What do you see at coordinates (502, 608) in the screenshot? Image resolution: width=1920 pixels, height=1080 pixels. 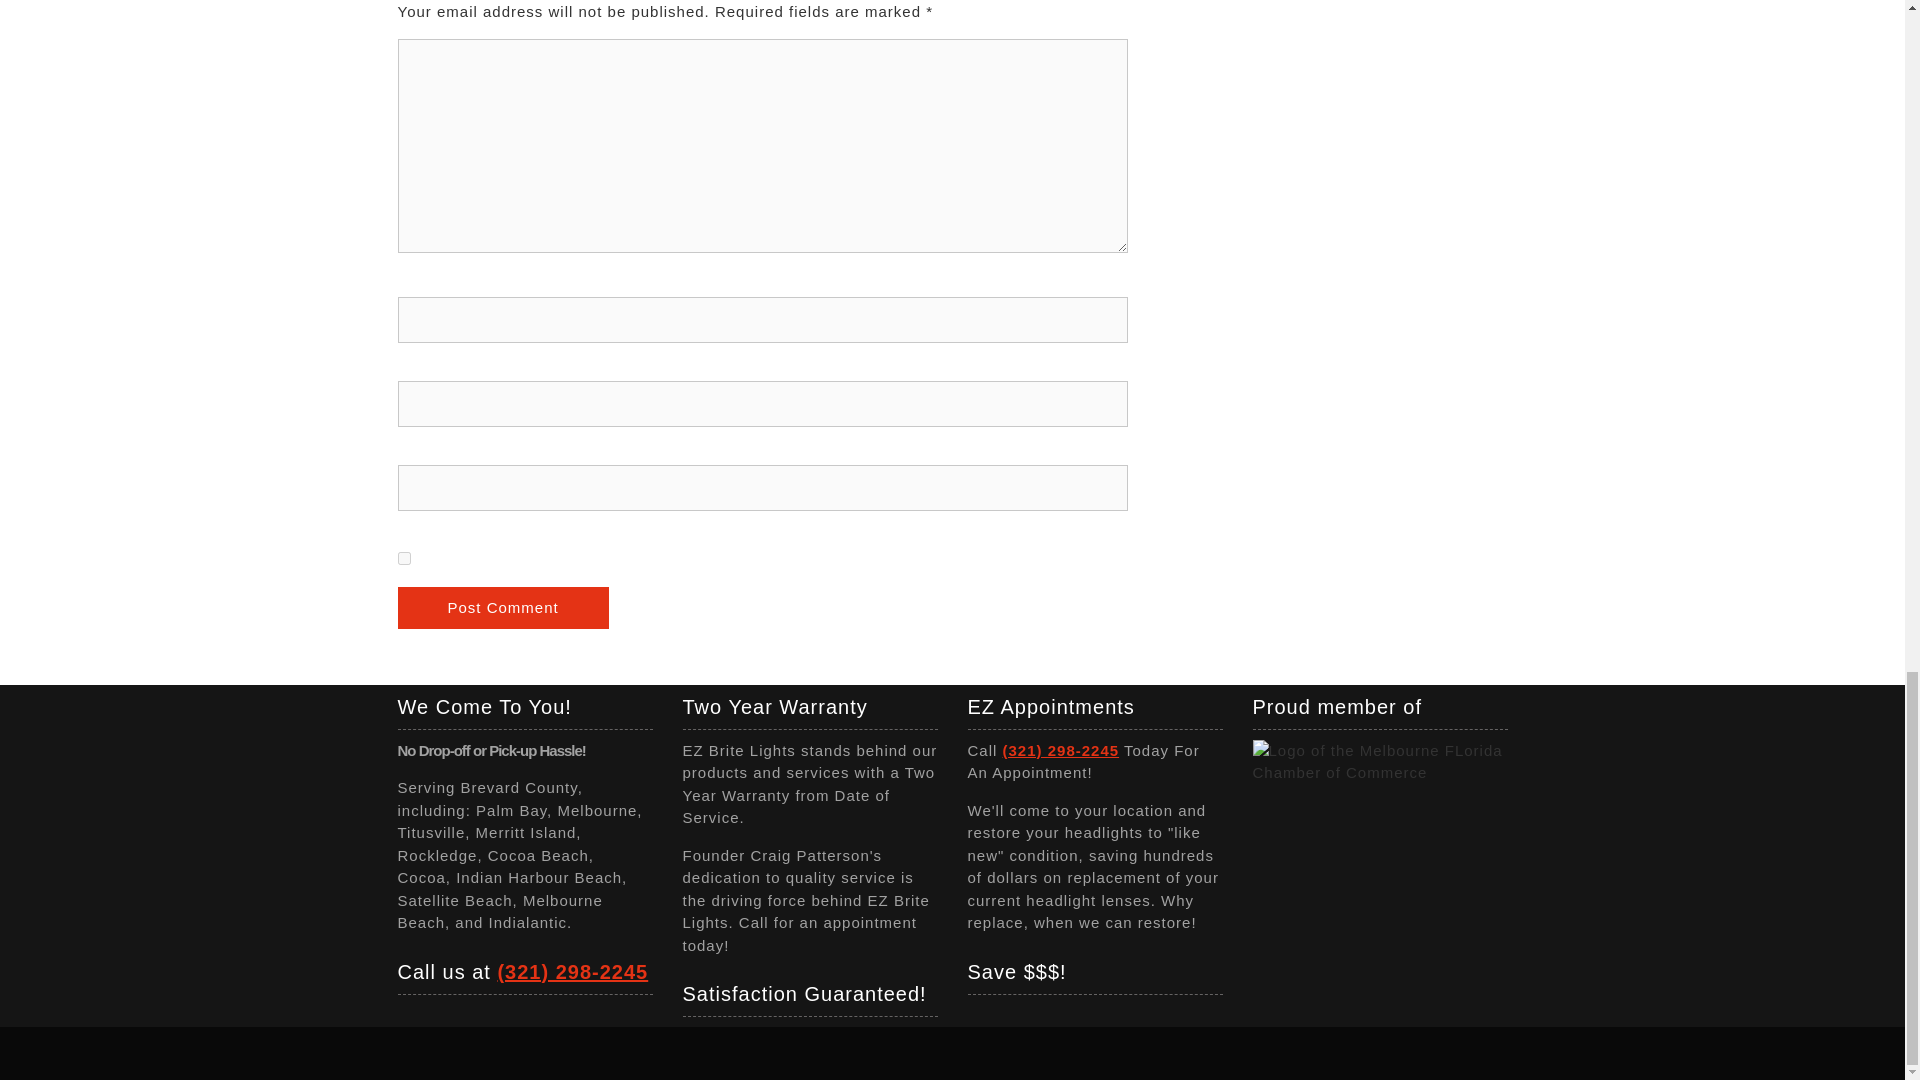 I see `Post Comment` at bounding box center [502, 608].